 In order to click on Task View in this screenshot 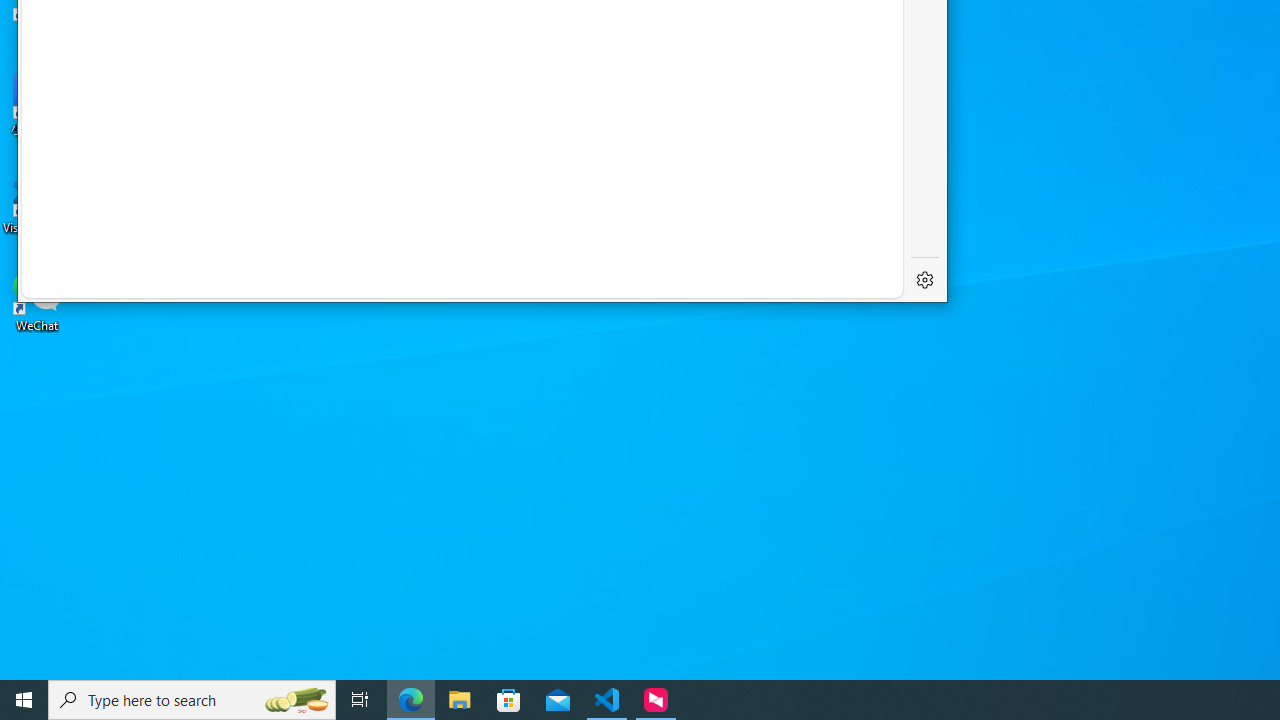, I will do `click(360, 700)`.